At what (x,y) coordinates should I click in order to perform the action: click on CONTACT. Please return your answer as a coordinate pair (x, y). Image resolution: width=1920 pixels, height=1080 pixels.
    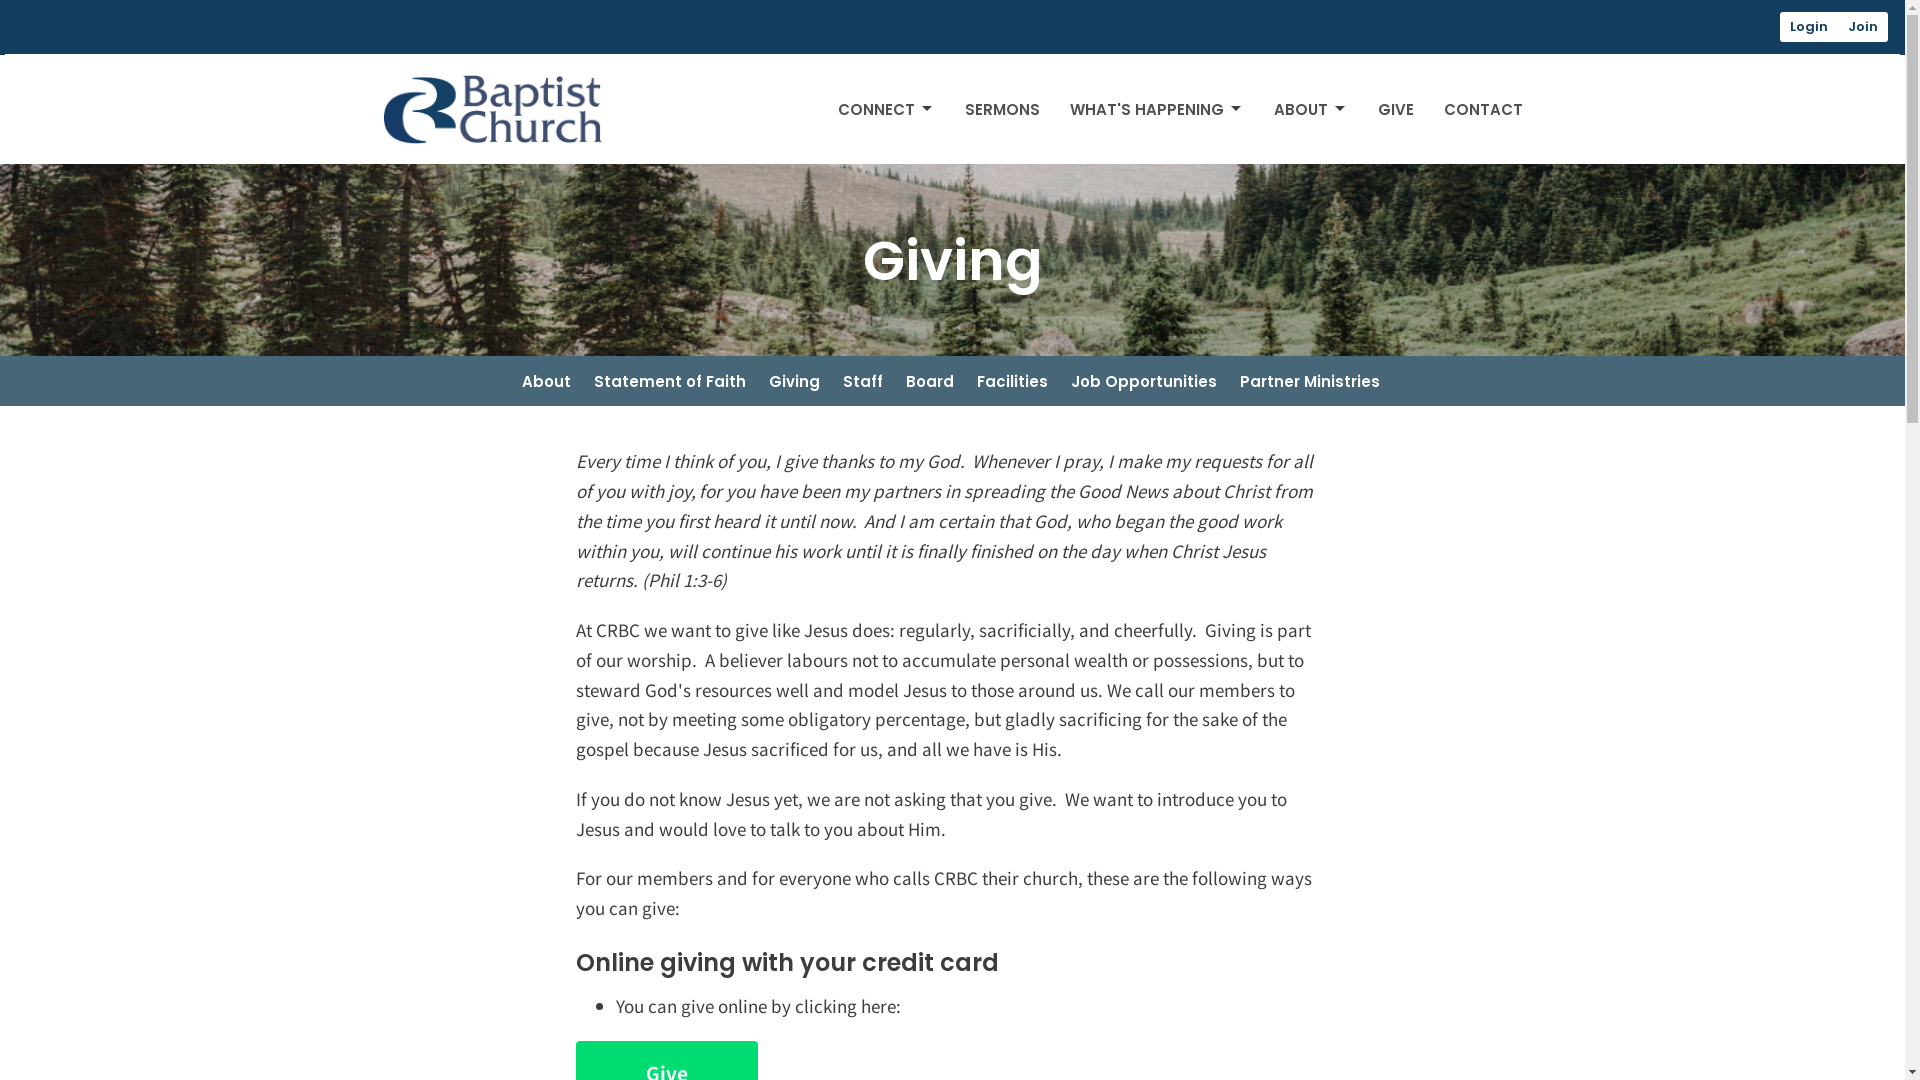
    Looking at the image, I should click on (1484, 110).